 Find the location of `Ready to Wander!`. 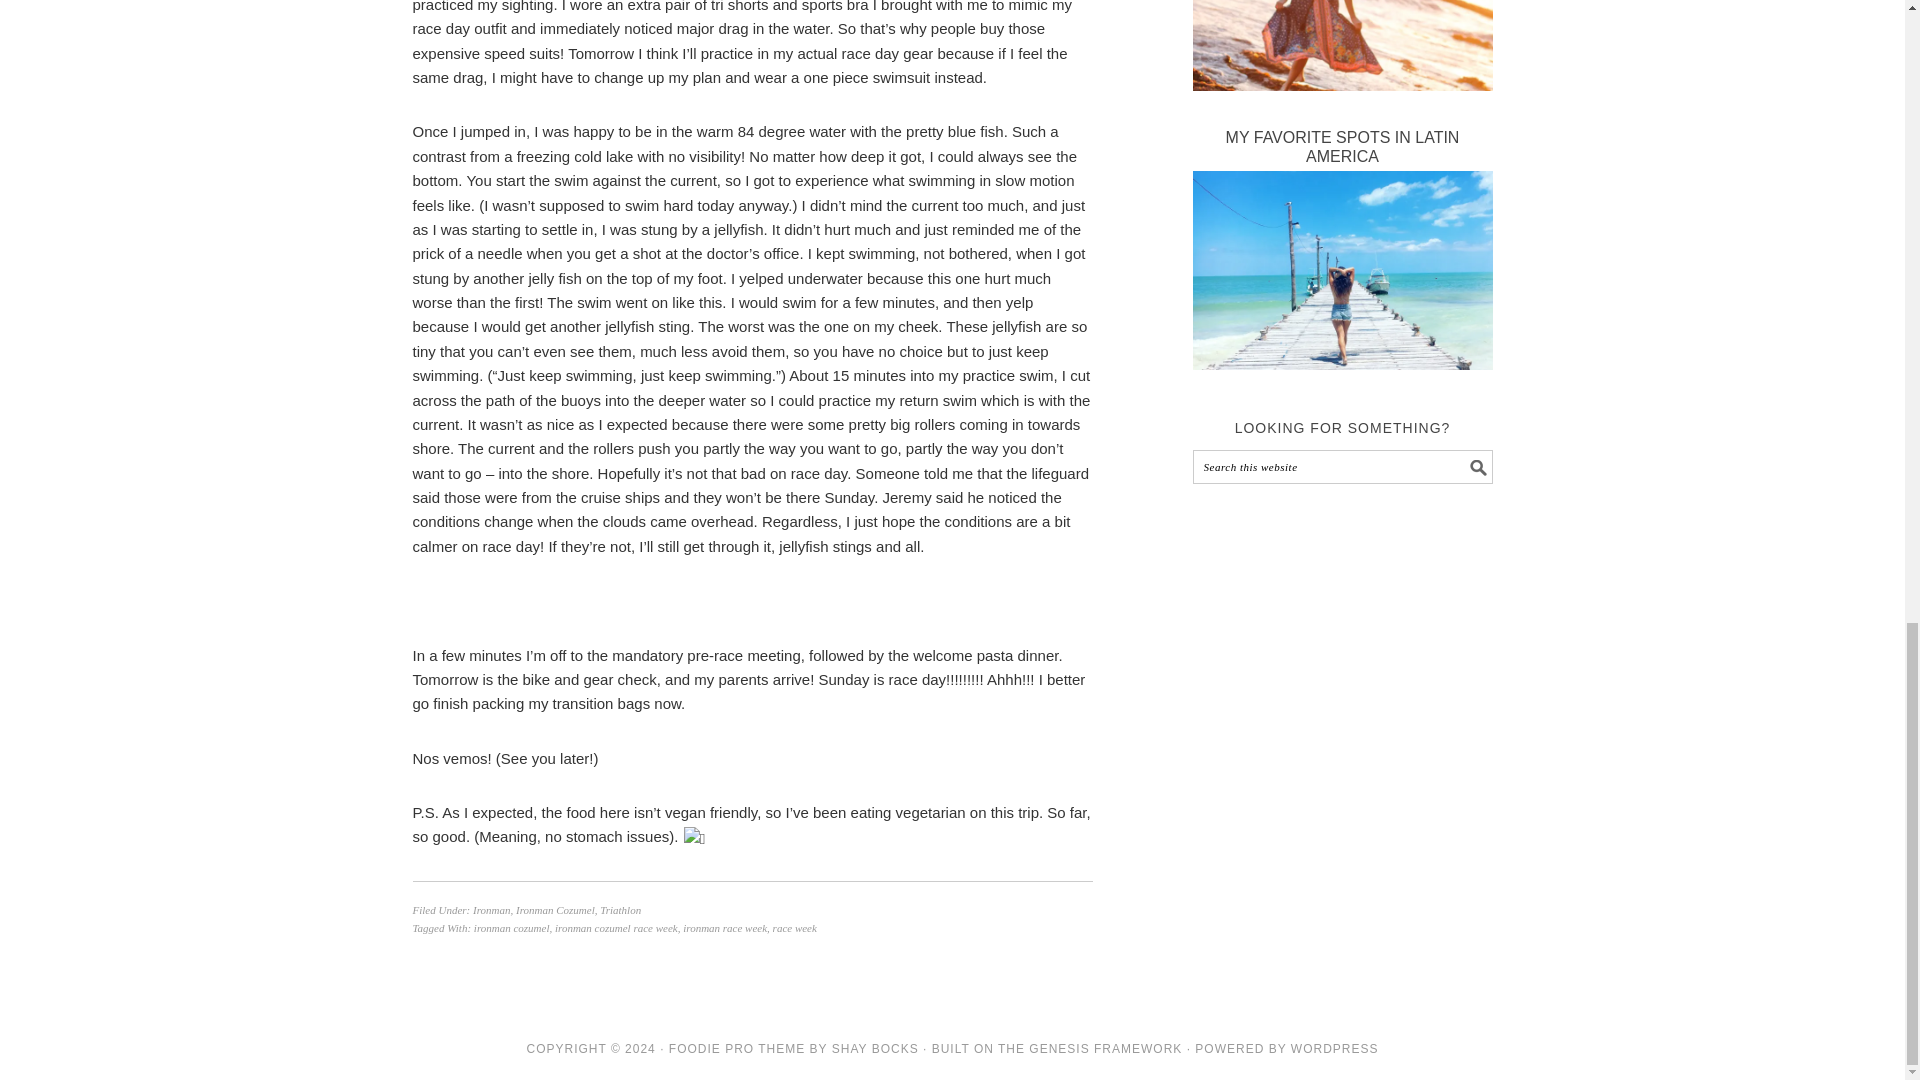

Ready to Wander! is located at coordinates (1342, 84).